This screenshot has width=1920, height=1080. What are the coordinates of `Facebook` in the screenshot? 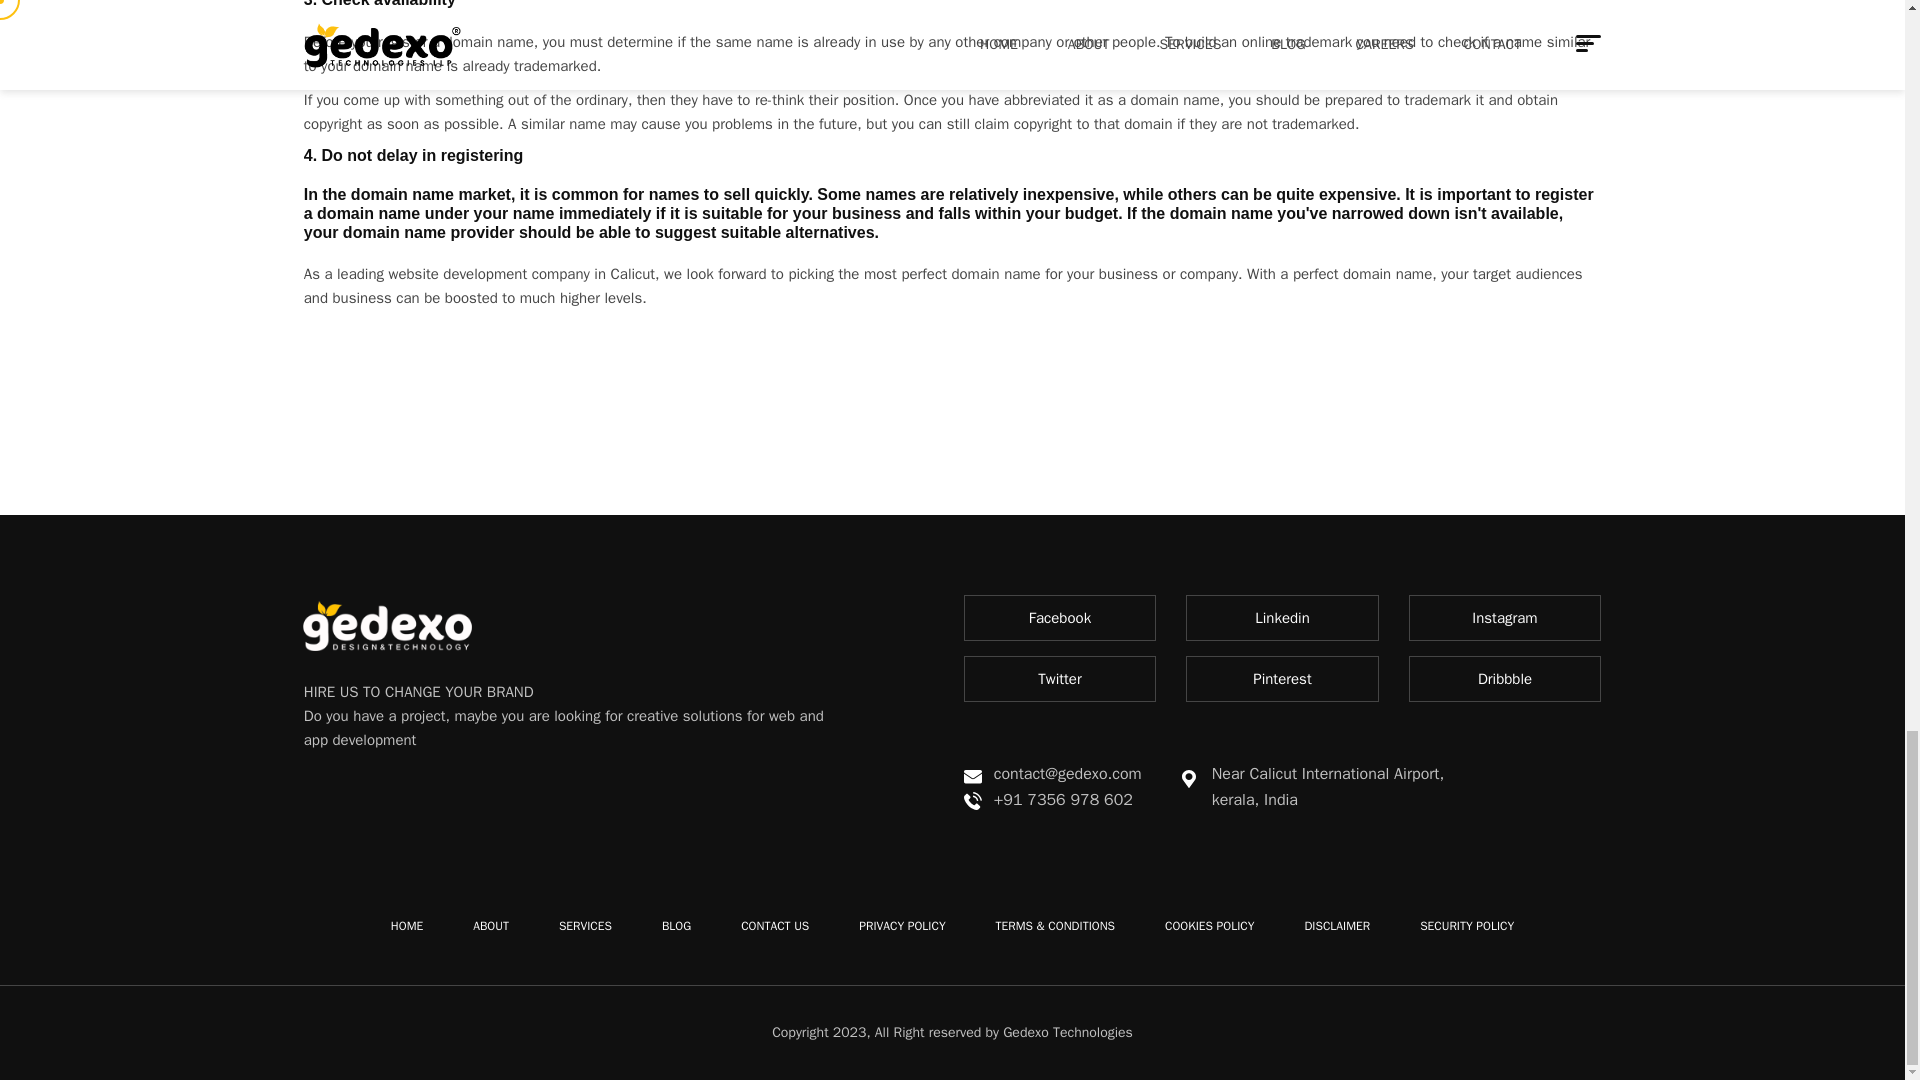 It's located at (1060, 618).